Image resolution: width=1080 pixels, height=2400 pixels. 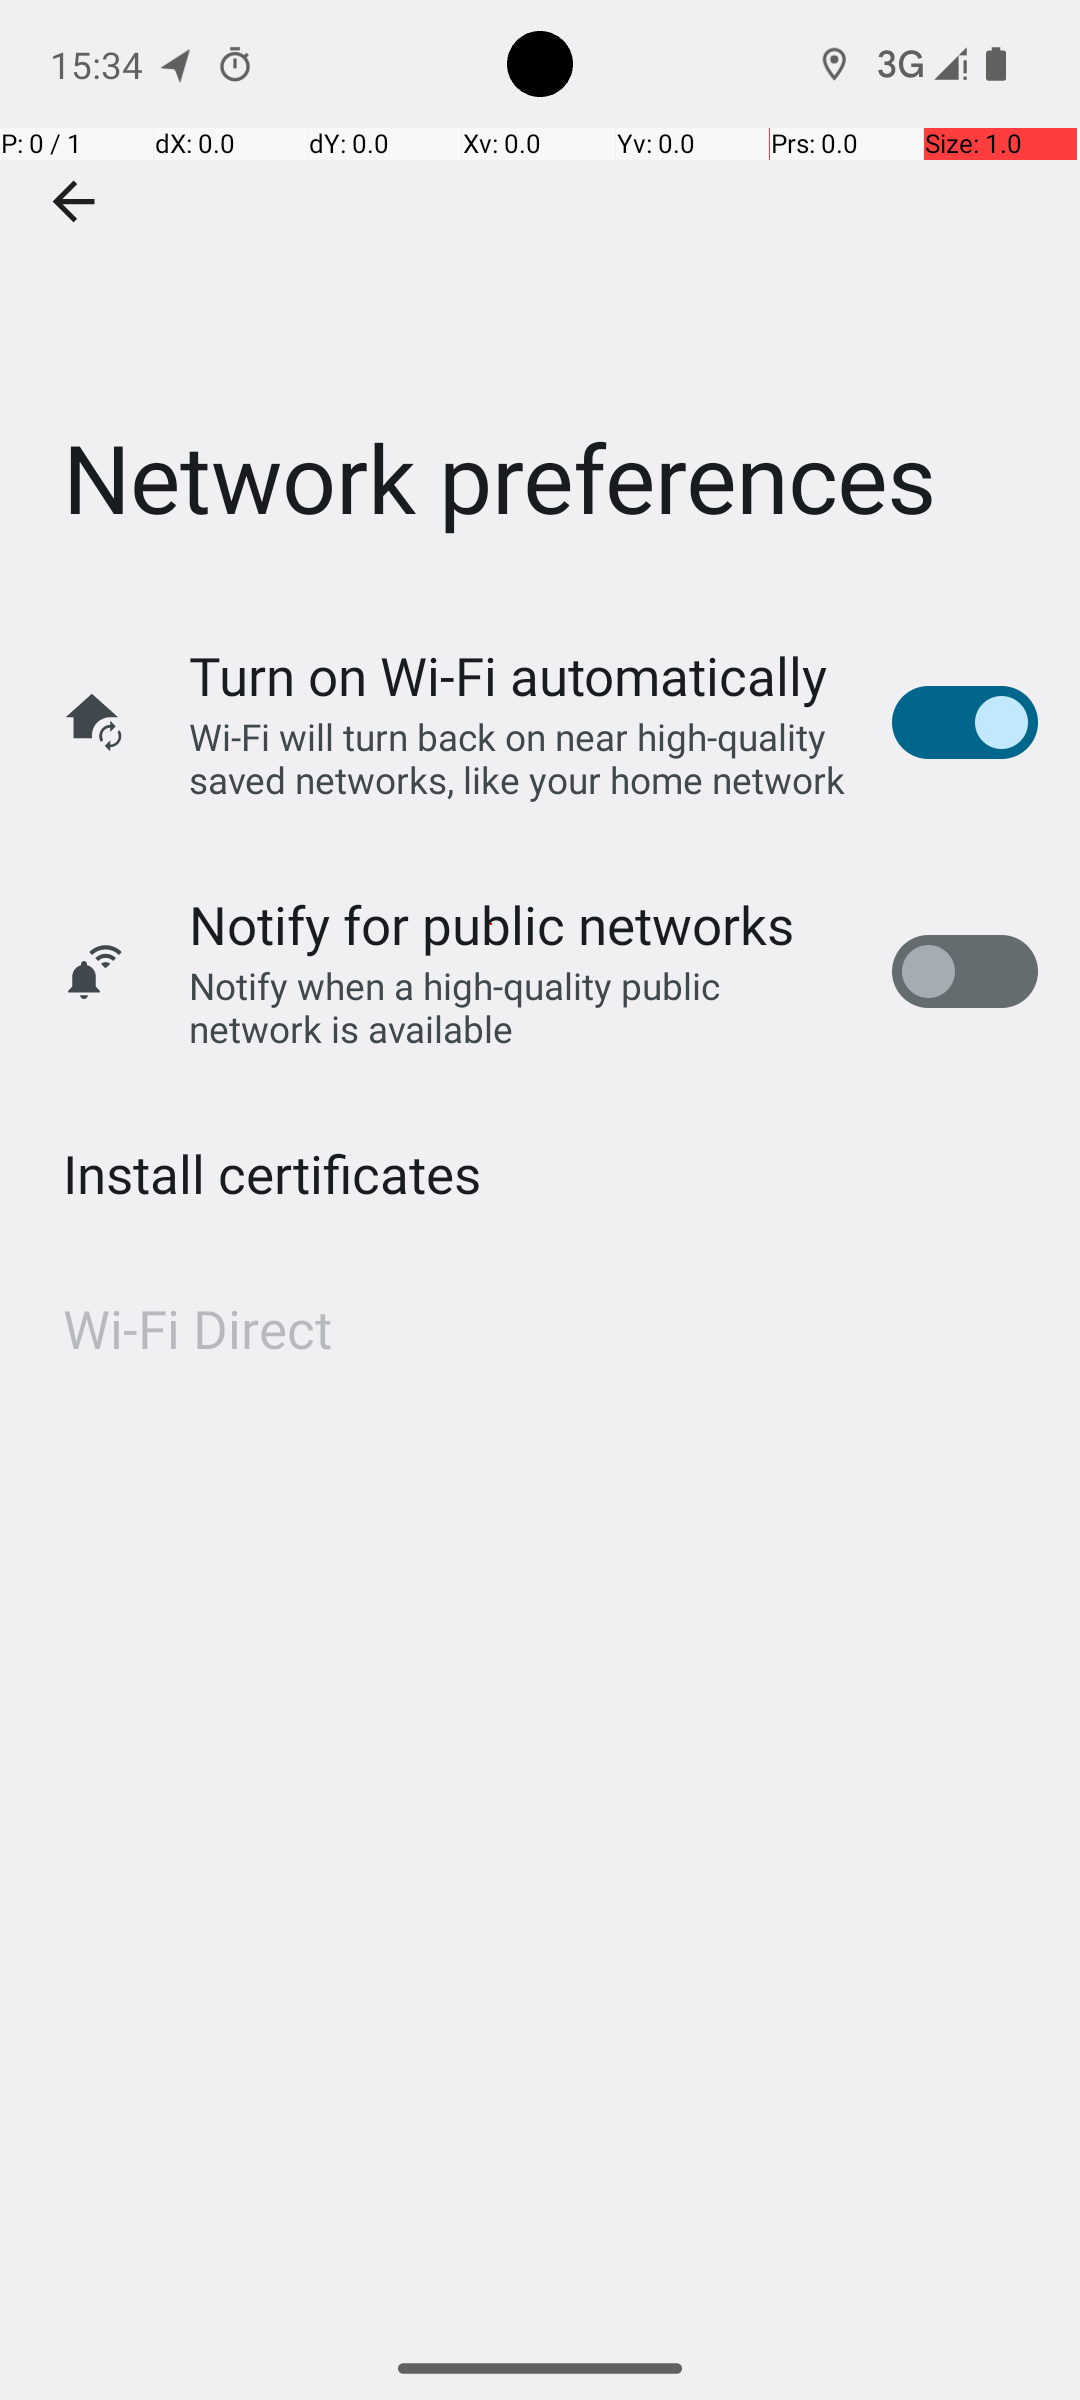 What do you see at coordinates (198, 1328) in the screenshot?
I see `Wi‑Fi Direct` at bounding box center [198, 1328].